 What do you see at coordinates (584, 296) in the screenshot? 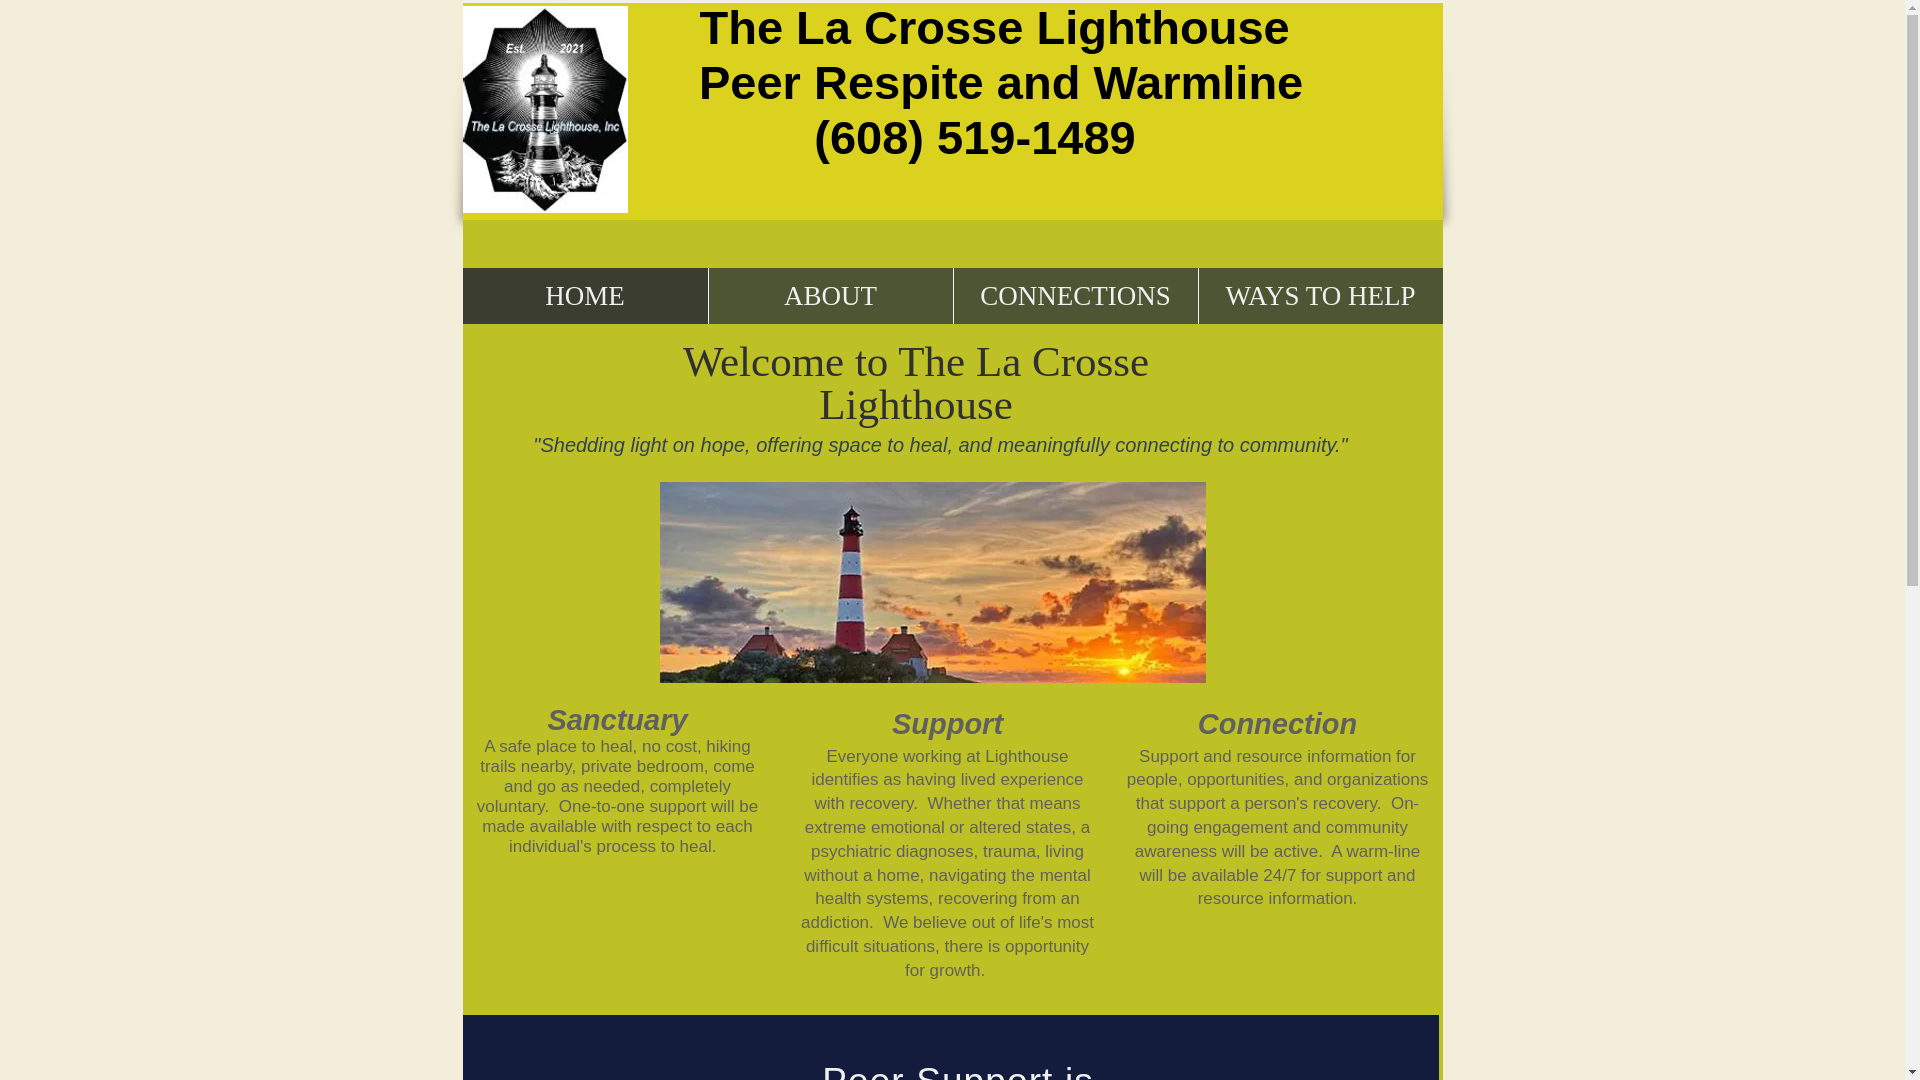
I see `HOME` at bounding box center [584, 296].